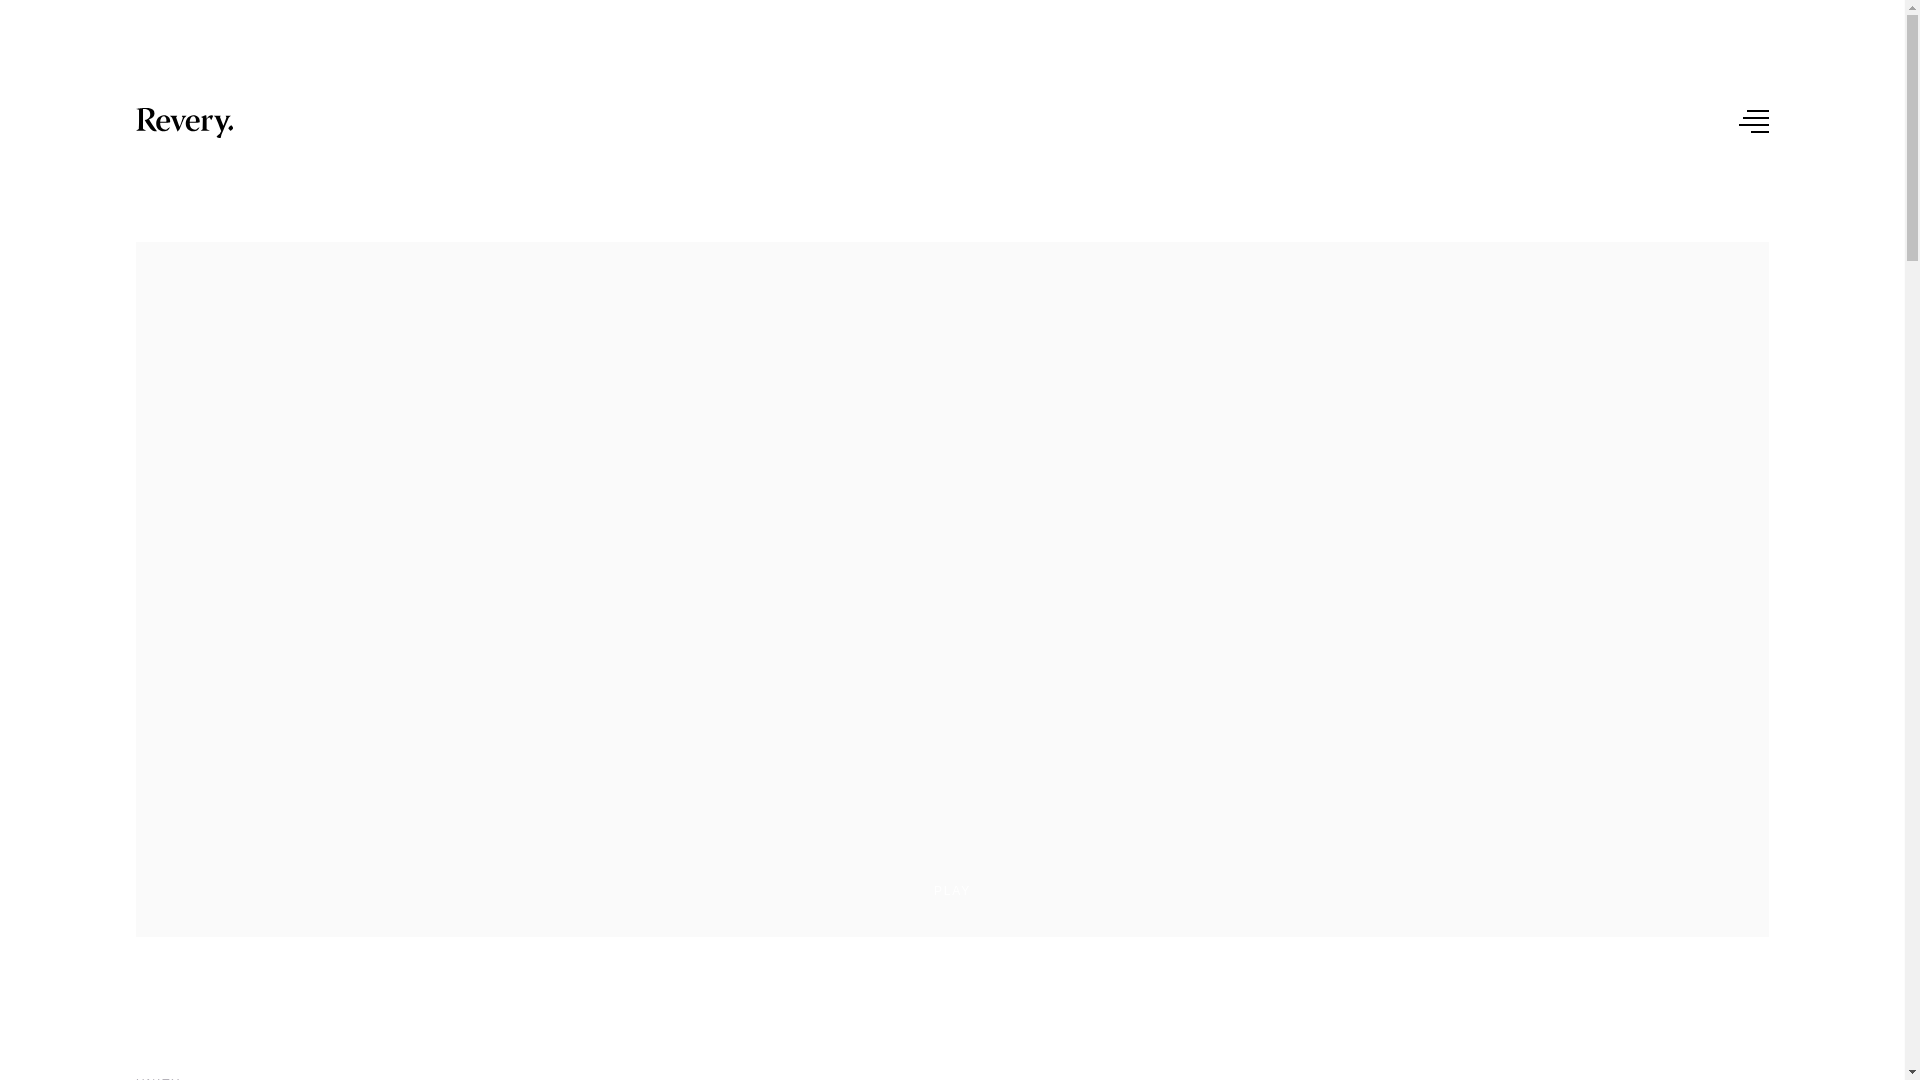  What do you see at coordinates (1754, 121) in the screenshot?
I see `Menu` at bounding box center [1754, 121].